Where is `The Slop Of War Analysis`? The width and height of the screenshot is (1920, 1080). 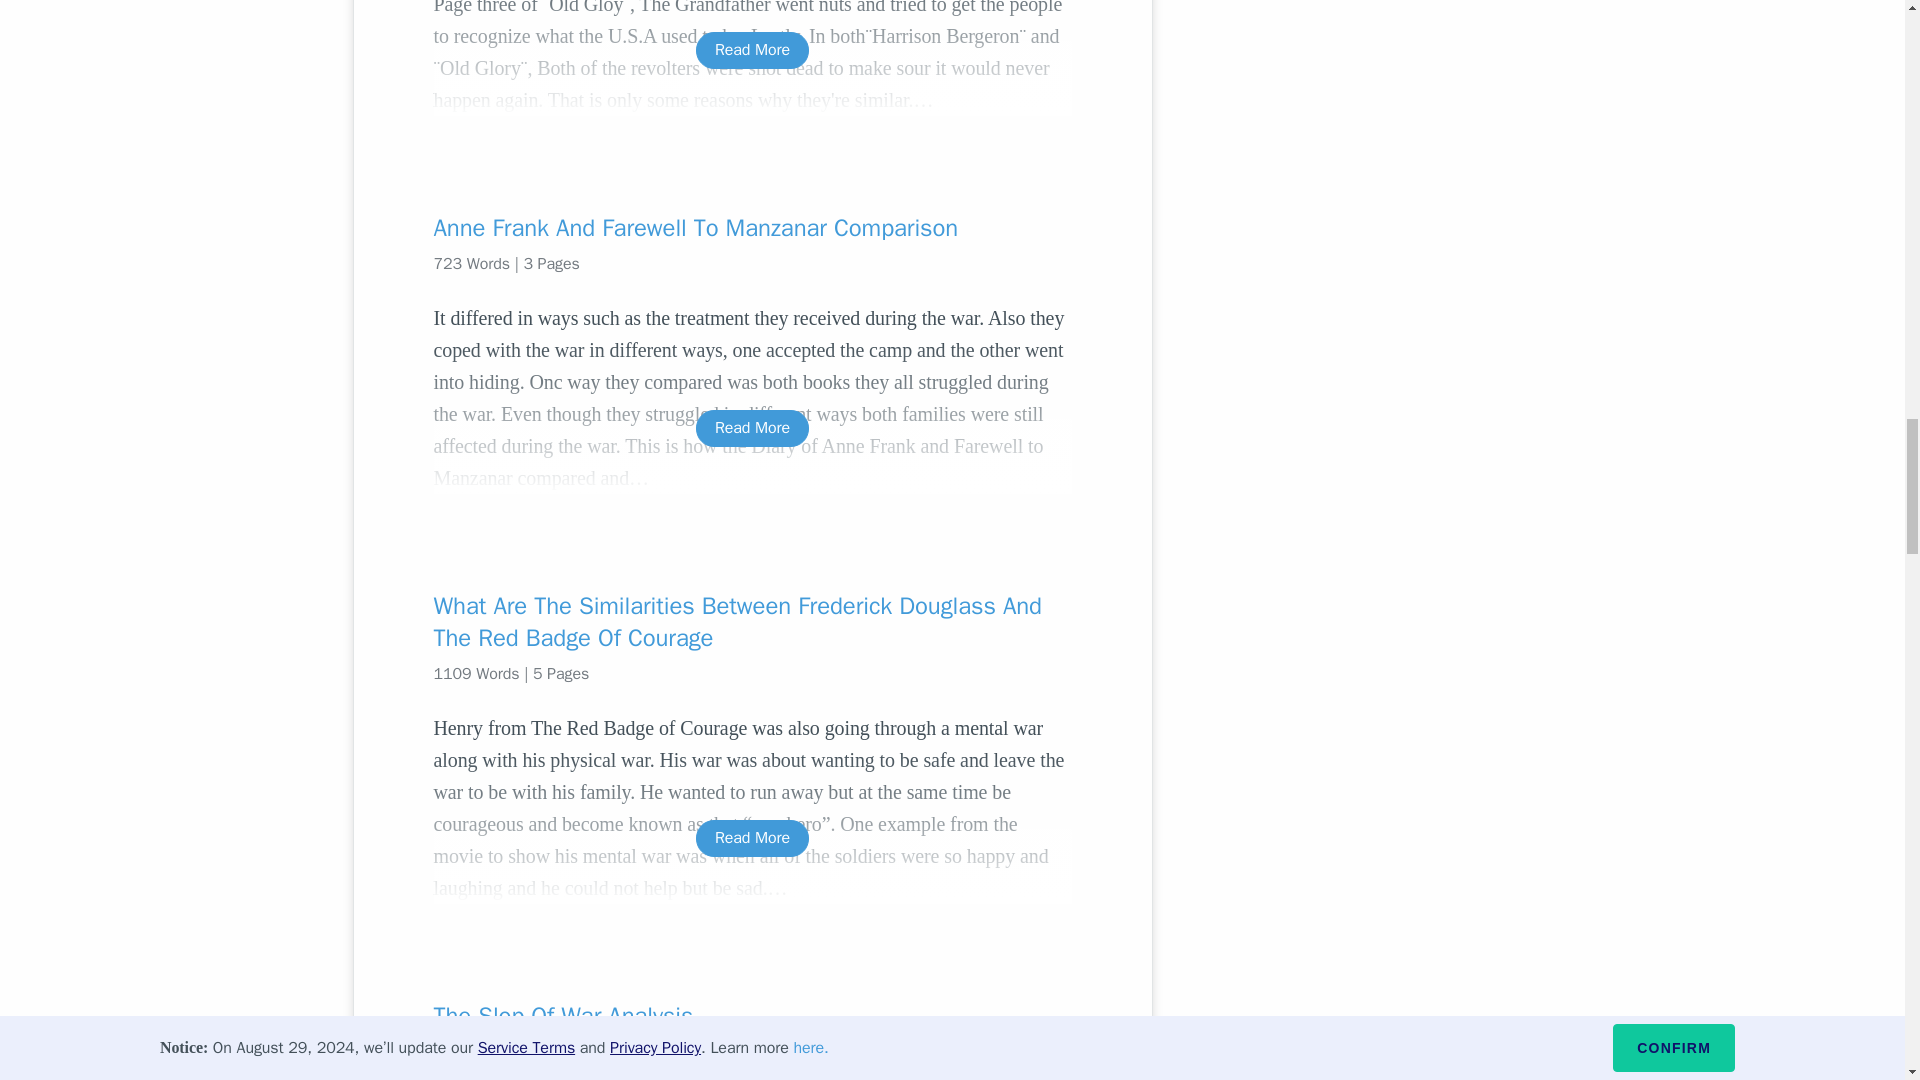 The Slop Of War Analysis is located at coordinates (752, 1016).